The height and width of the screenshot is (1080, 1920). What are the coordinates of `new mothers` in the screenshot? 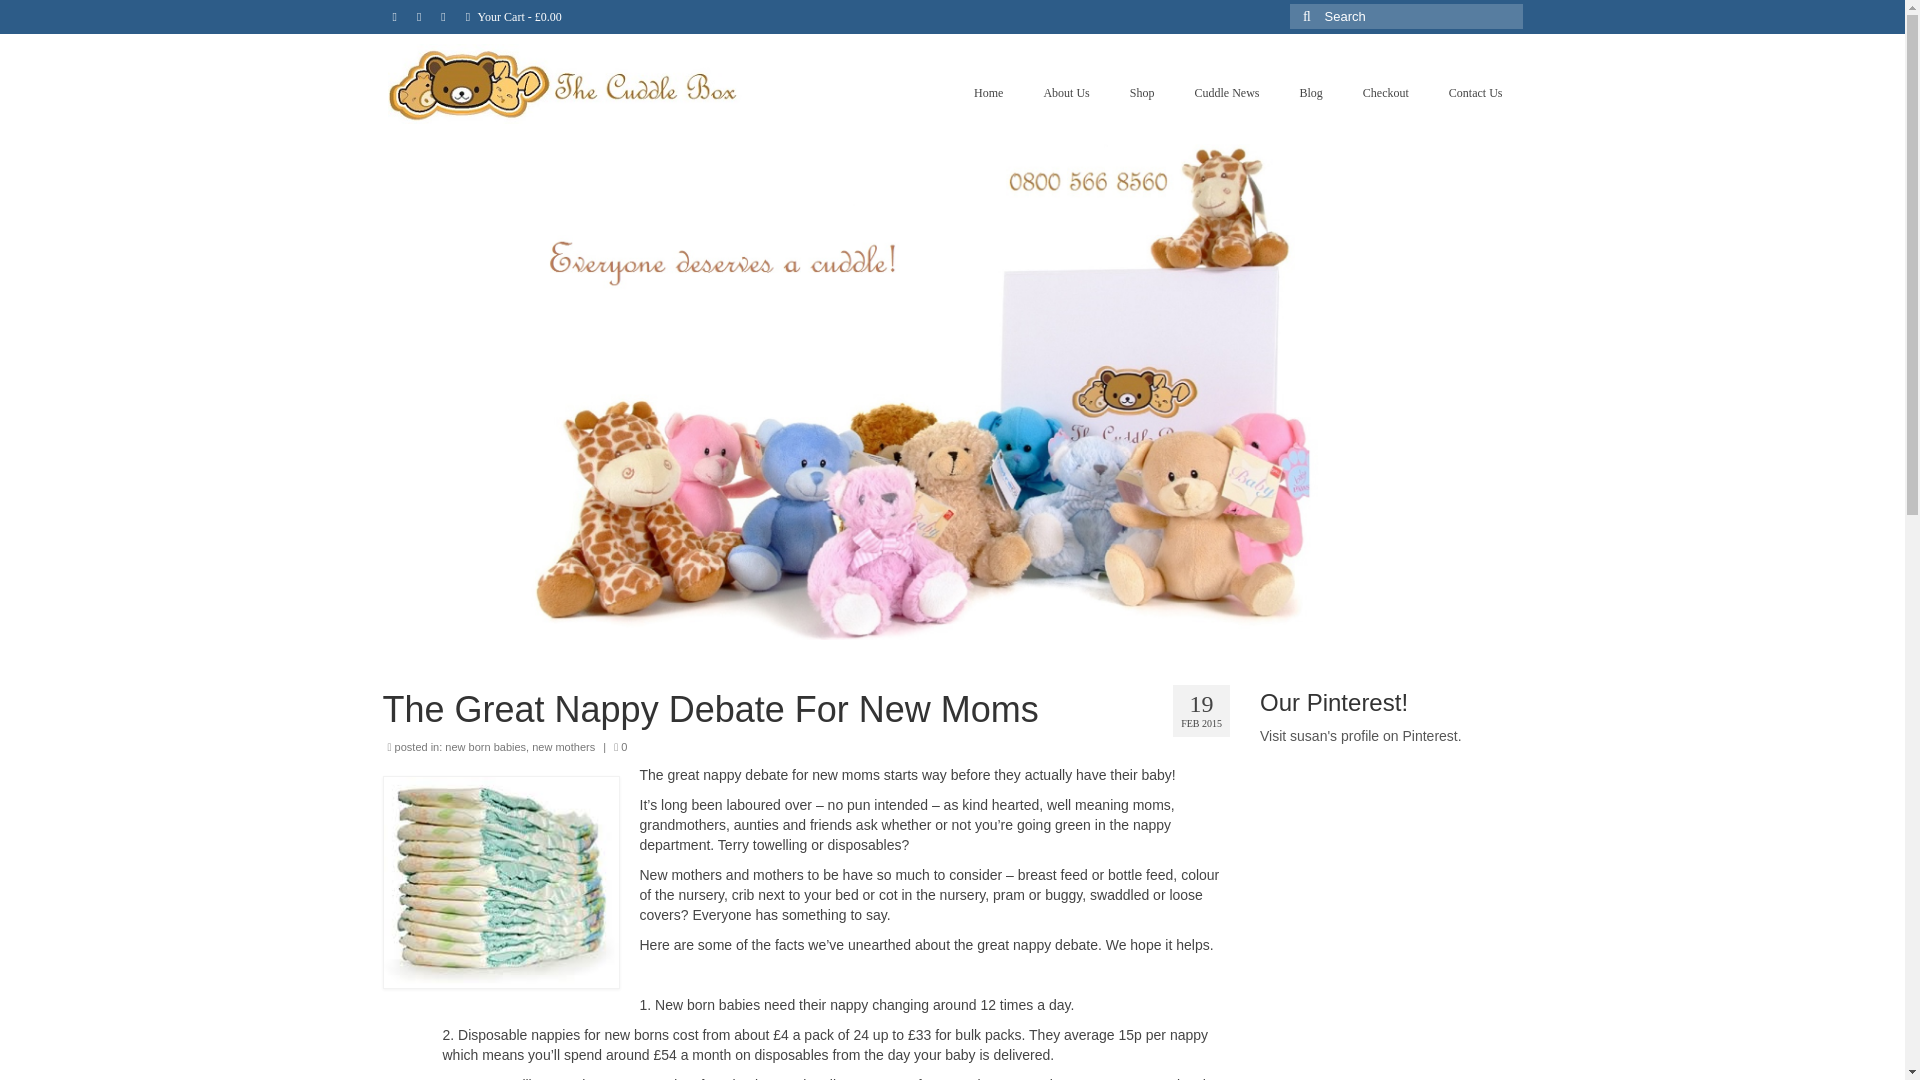 It's located at (563, 746).